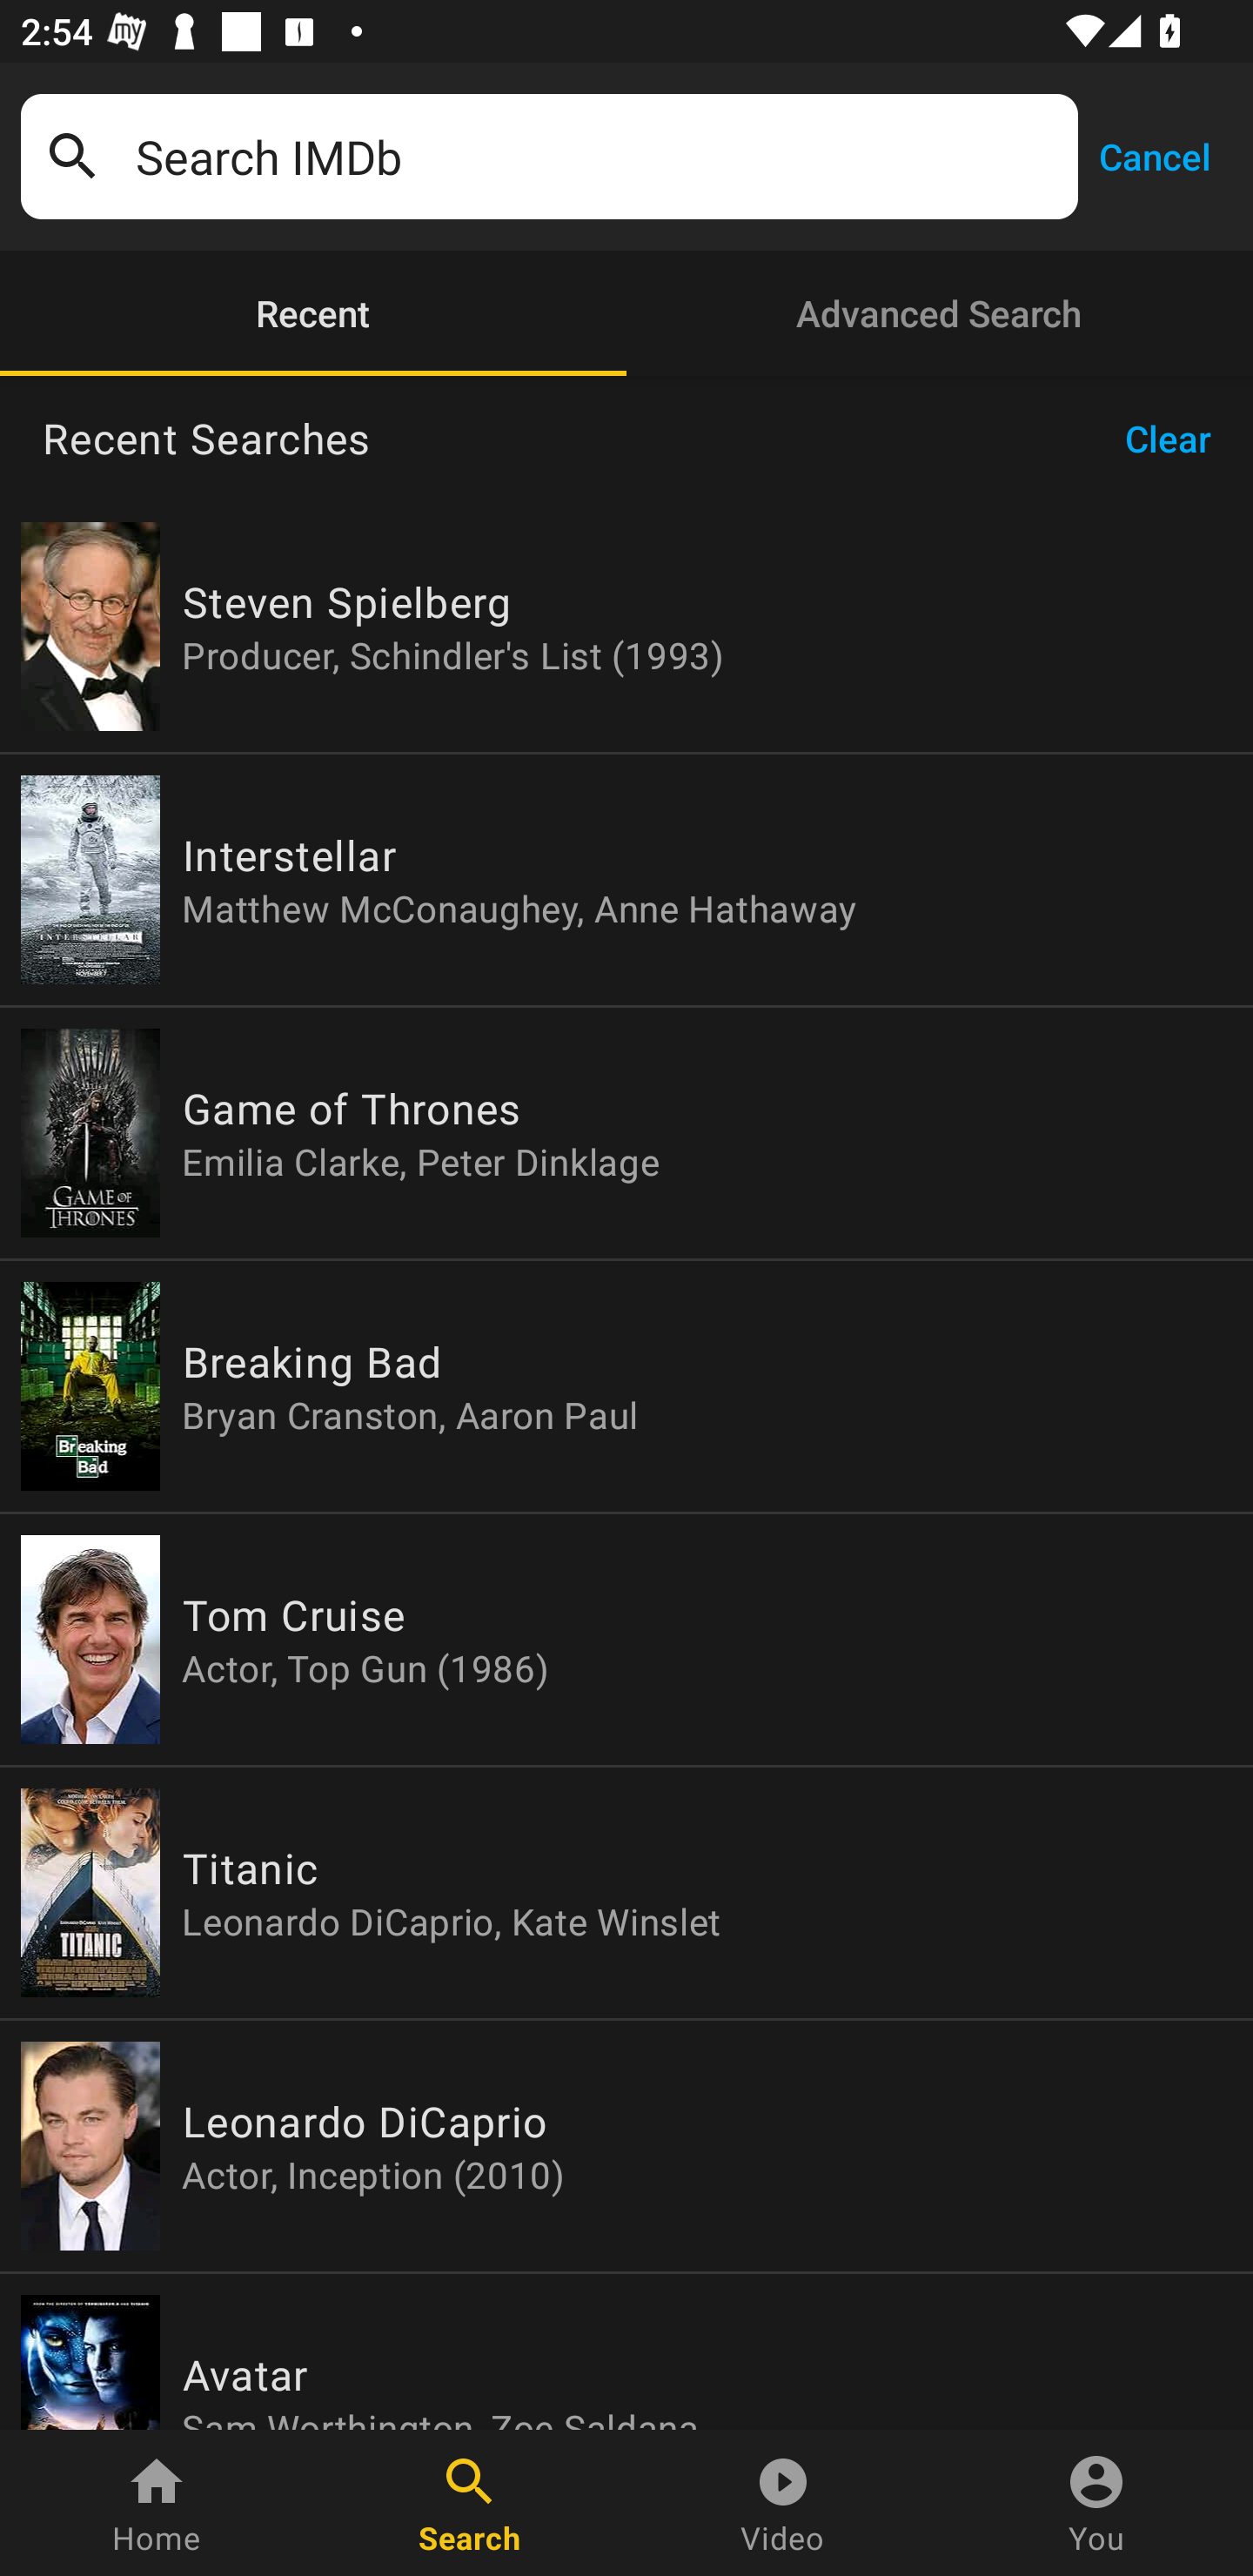 This screenshot has height=2576, width=1253. Describe the element at coordinates (626, 1387) in the screenshot. I see `Breaking Bad Bryan Cranston, Aaron Paul` at that location.